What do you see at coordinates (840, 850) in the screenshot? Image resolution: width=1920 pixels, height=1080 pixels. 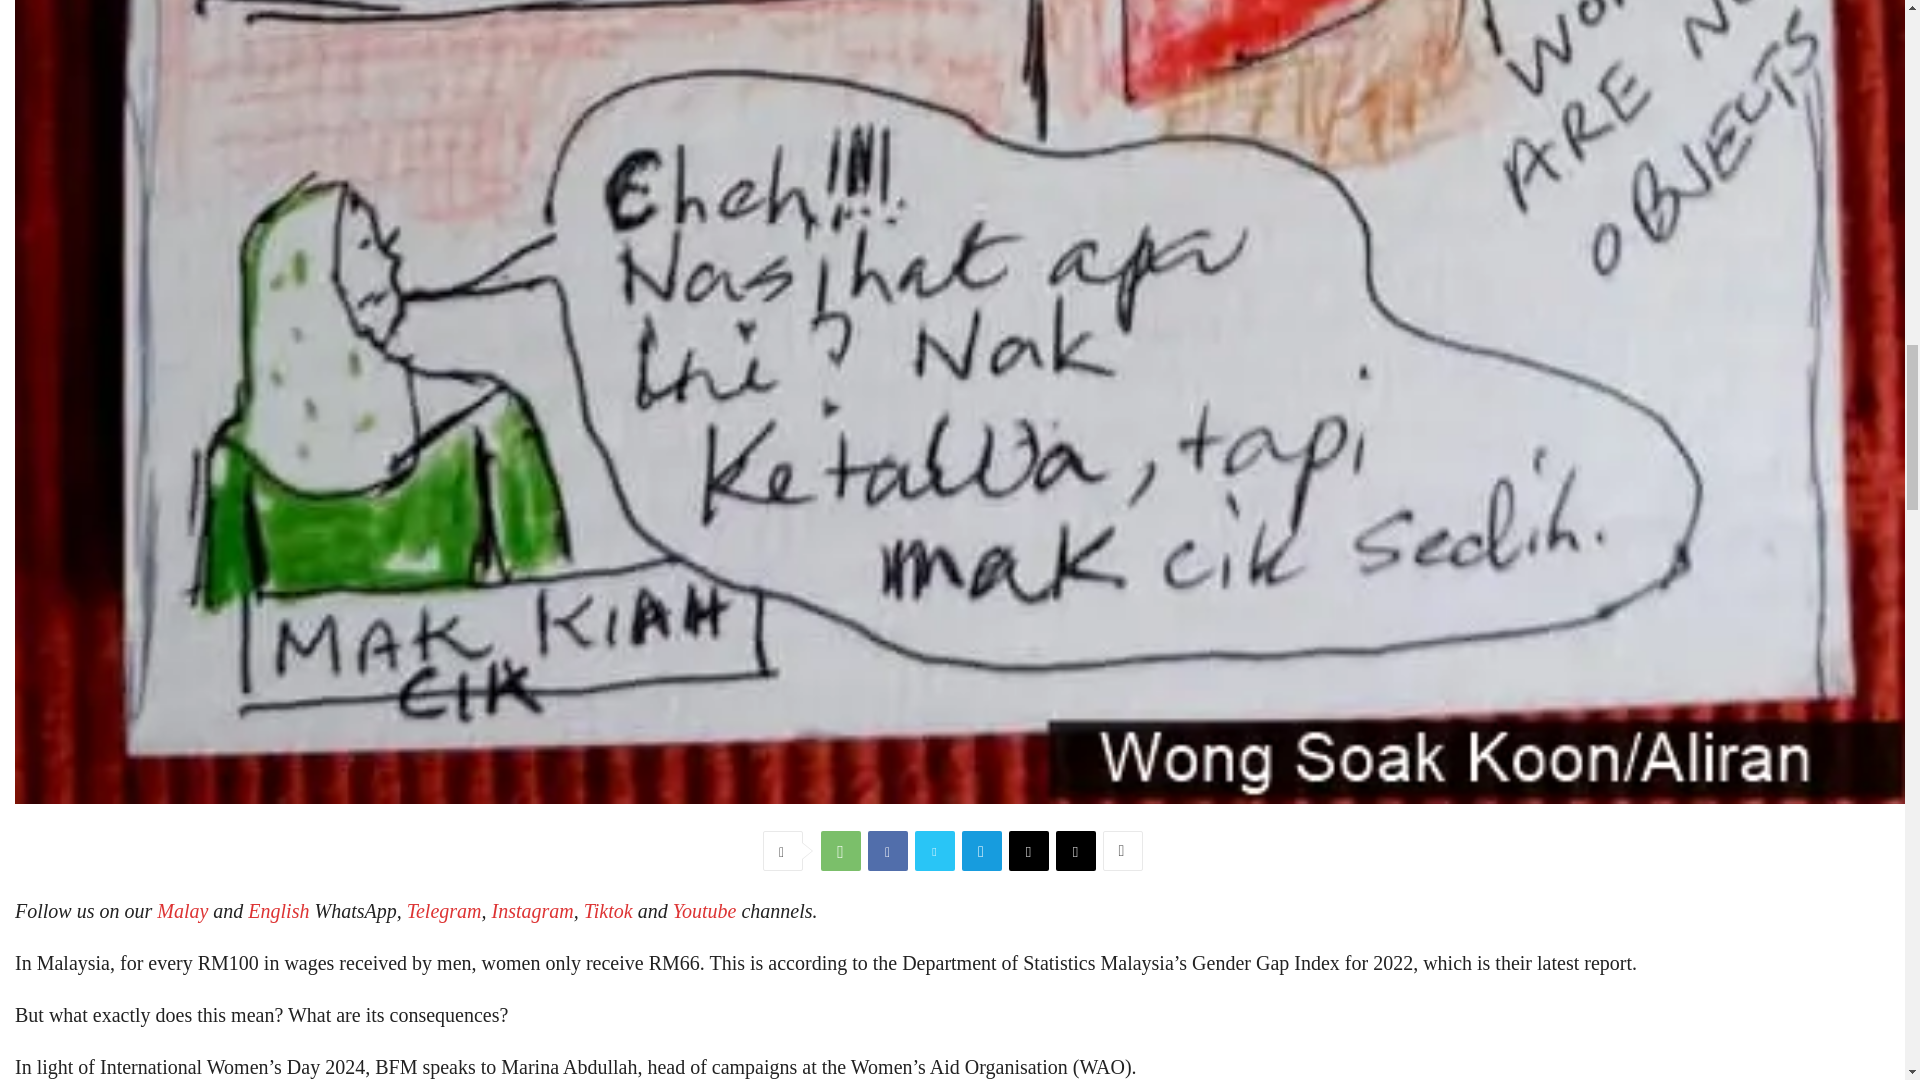 I see `WhatsApp` at bounding box center [840, 850].